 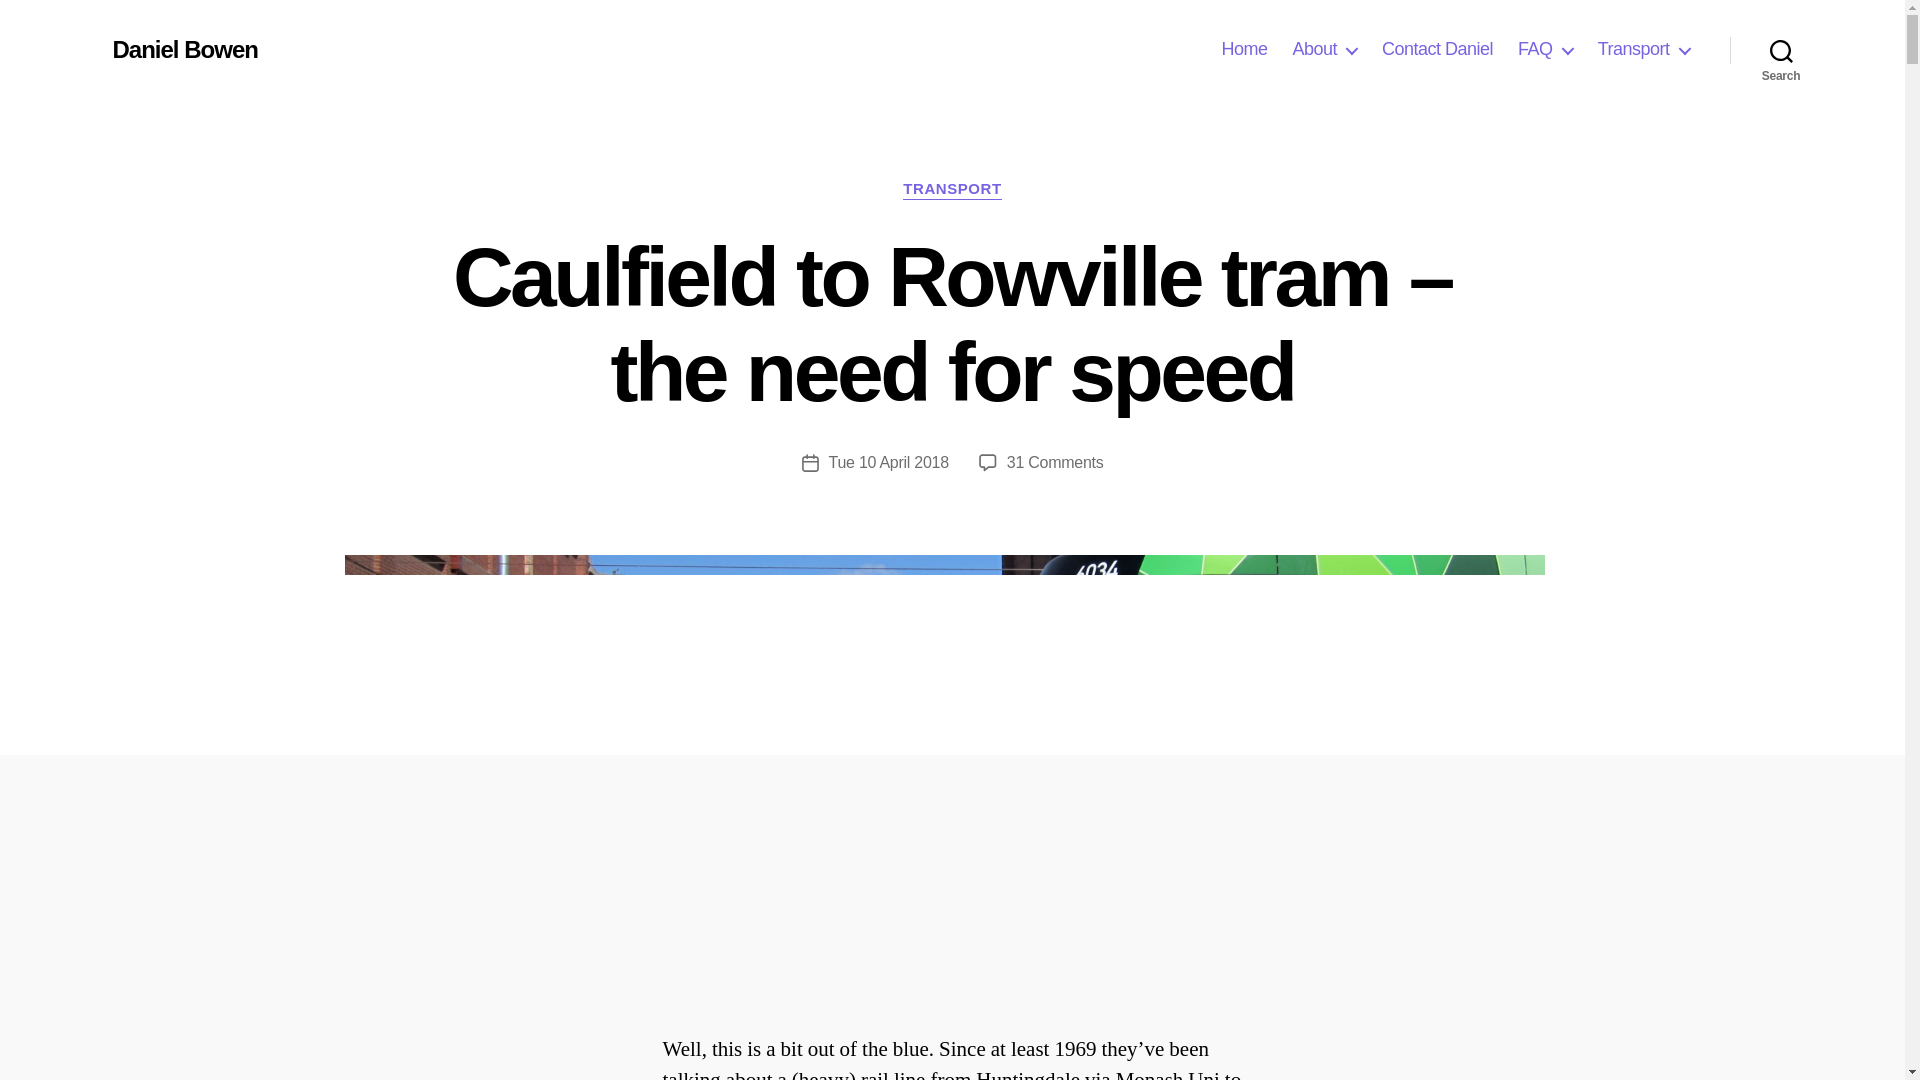 I want to click on Search, so click(x=1781, y=50).